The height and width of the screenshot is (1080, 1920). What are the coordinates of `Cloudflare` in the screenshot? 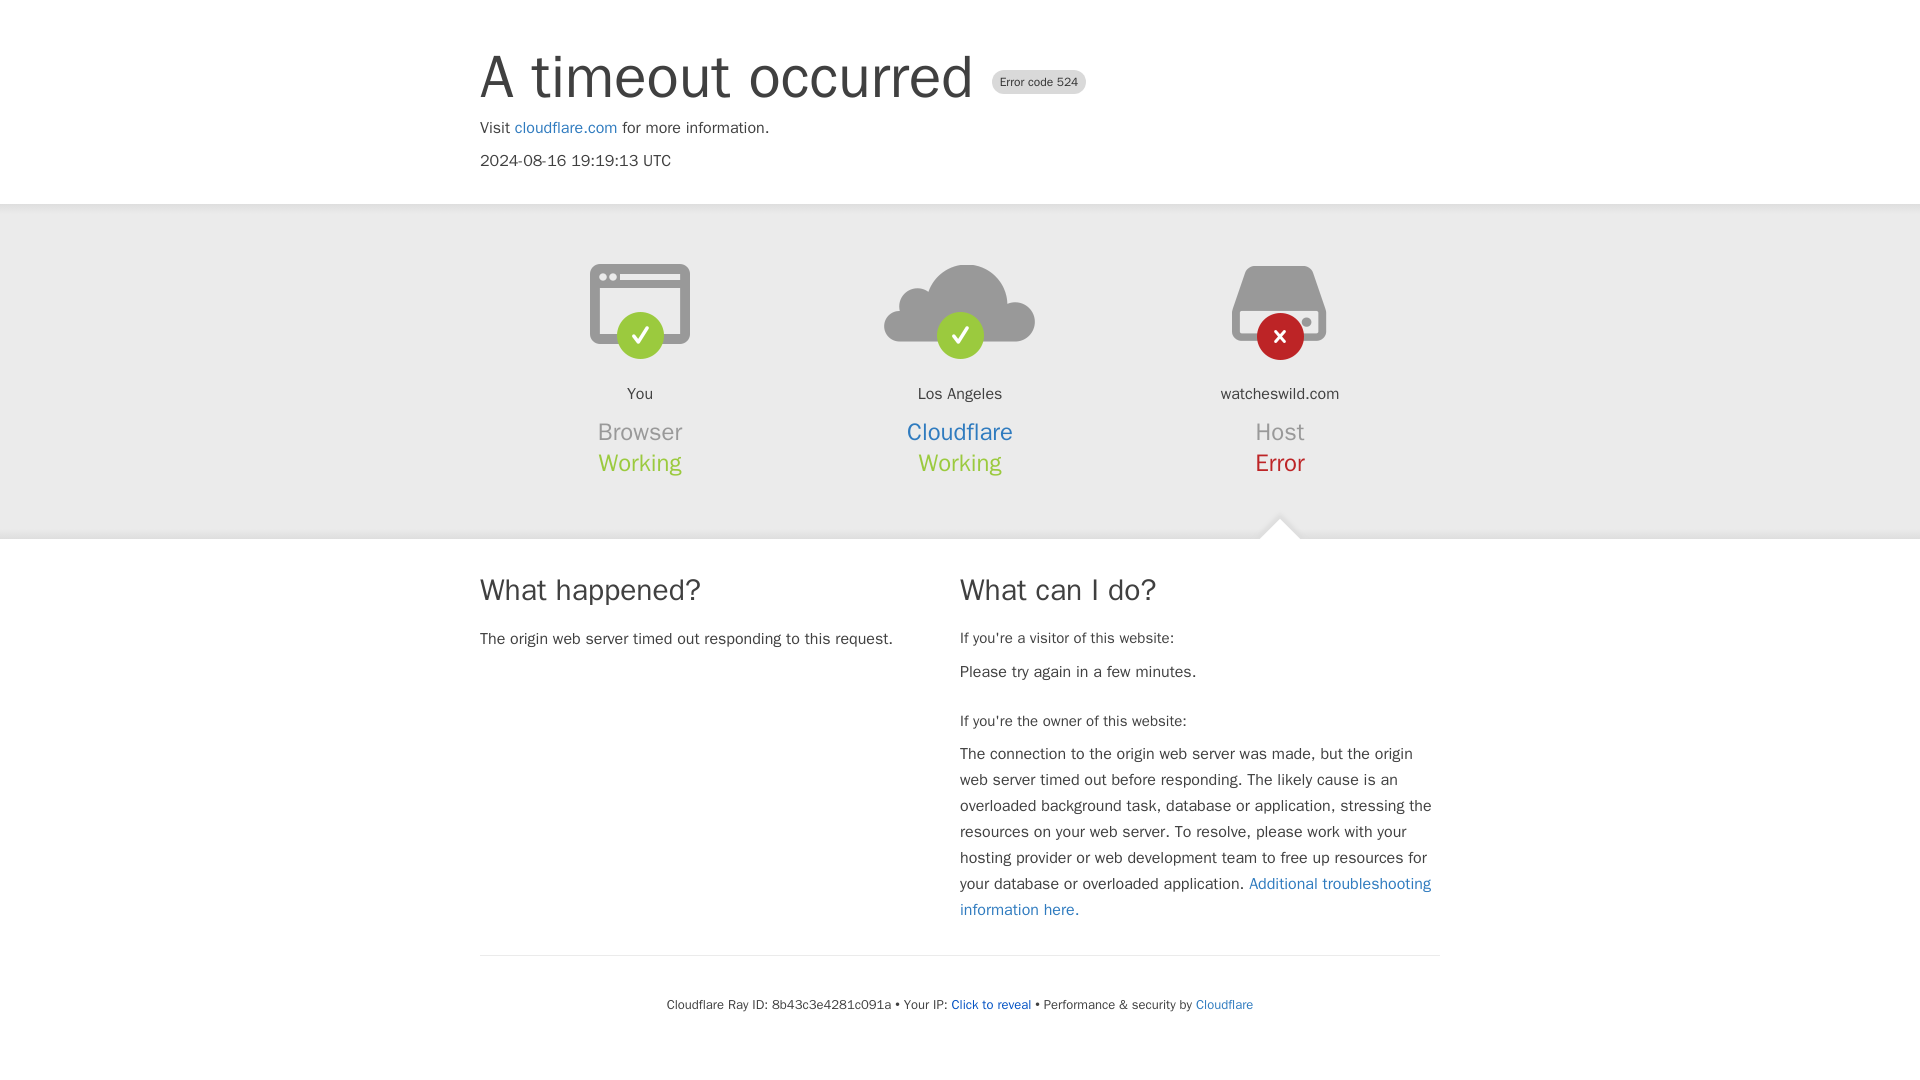 It's located at (960, 432).